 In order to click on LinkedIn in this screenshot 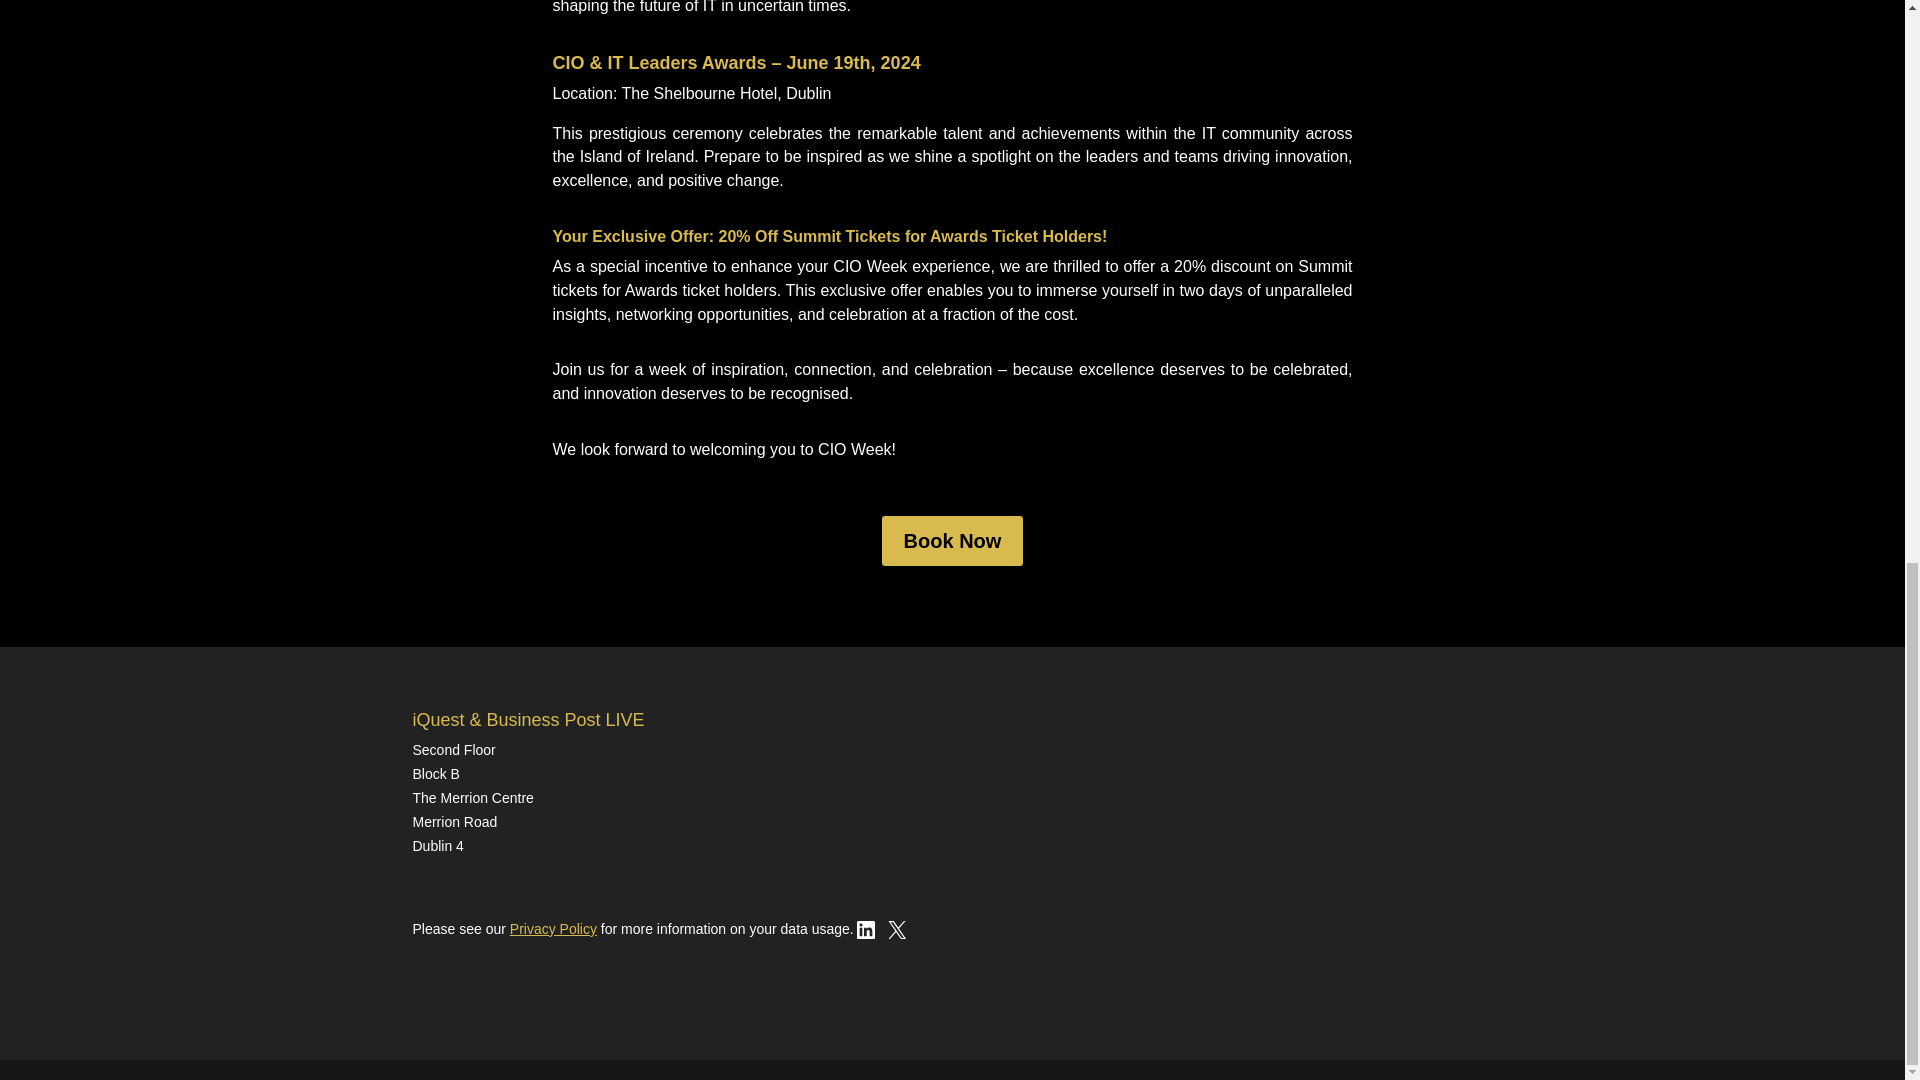, I will do `click(866, 936)`.